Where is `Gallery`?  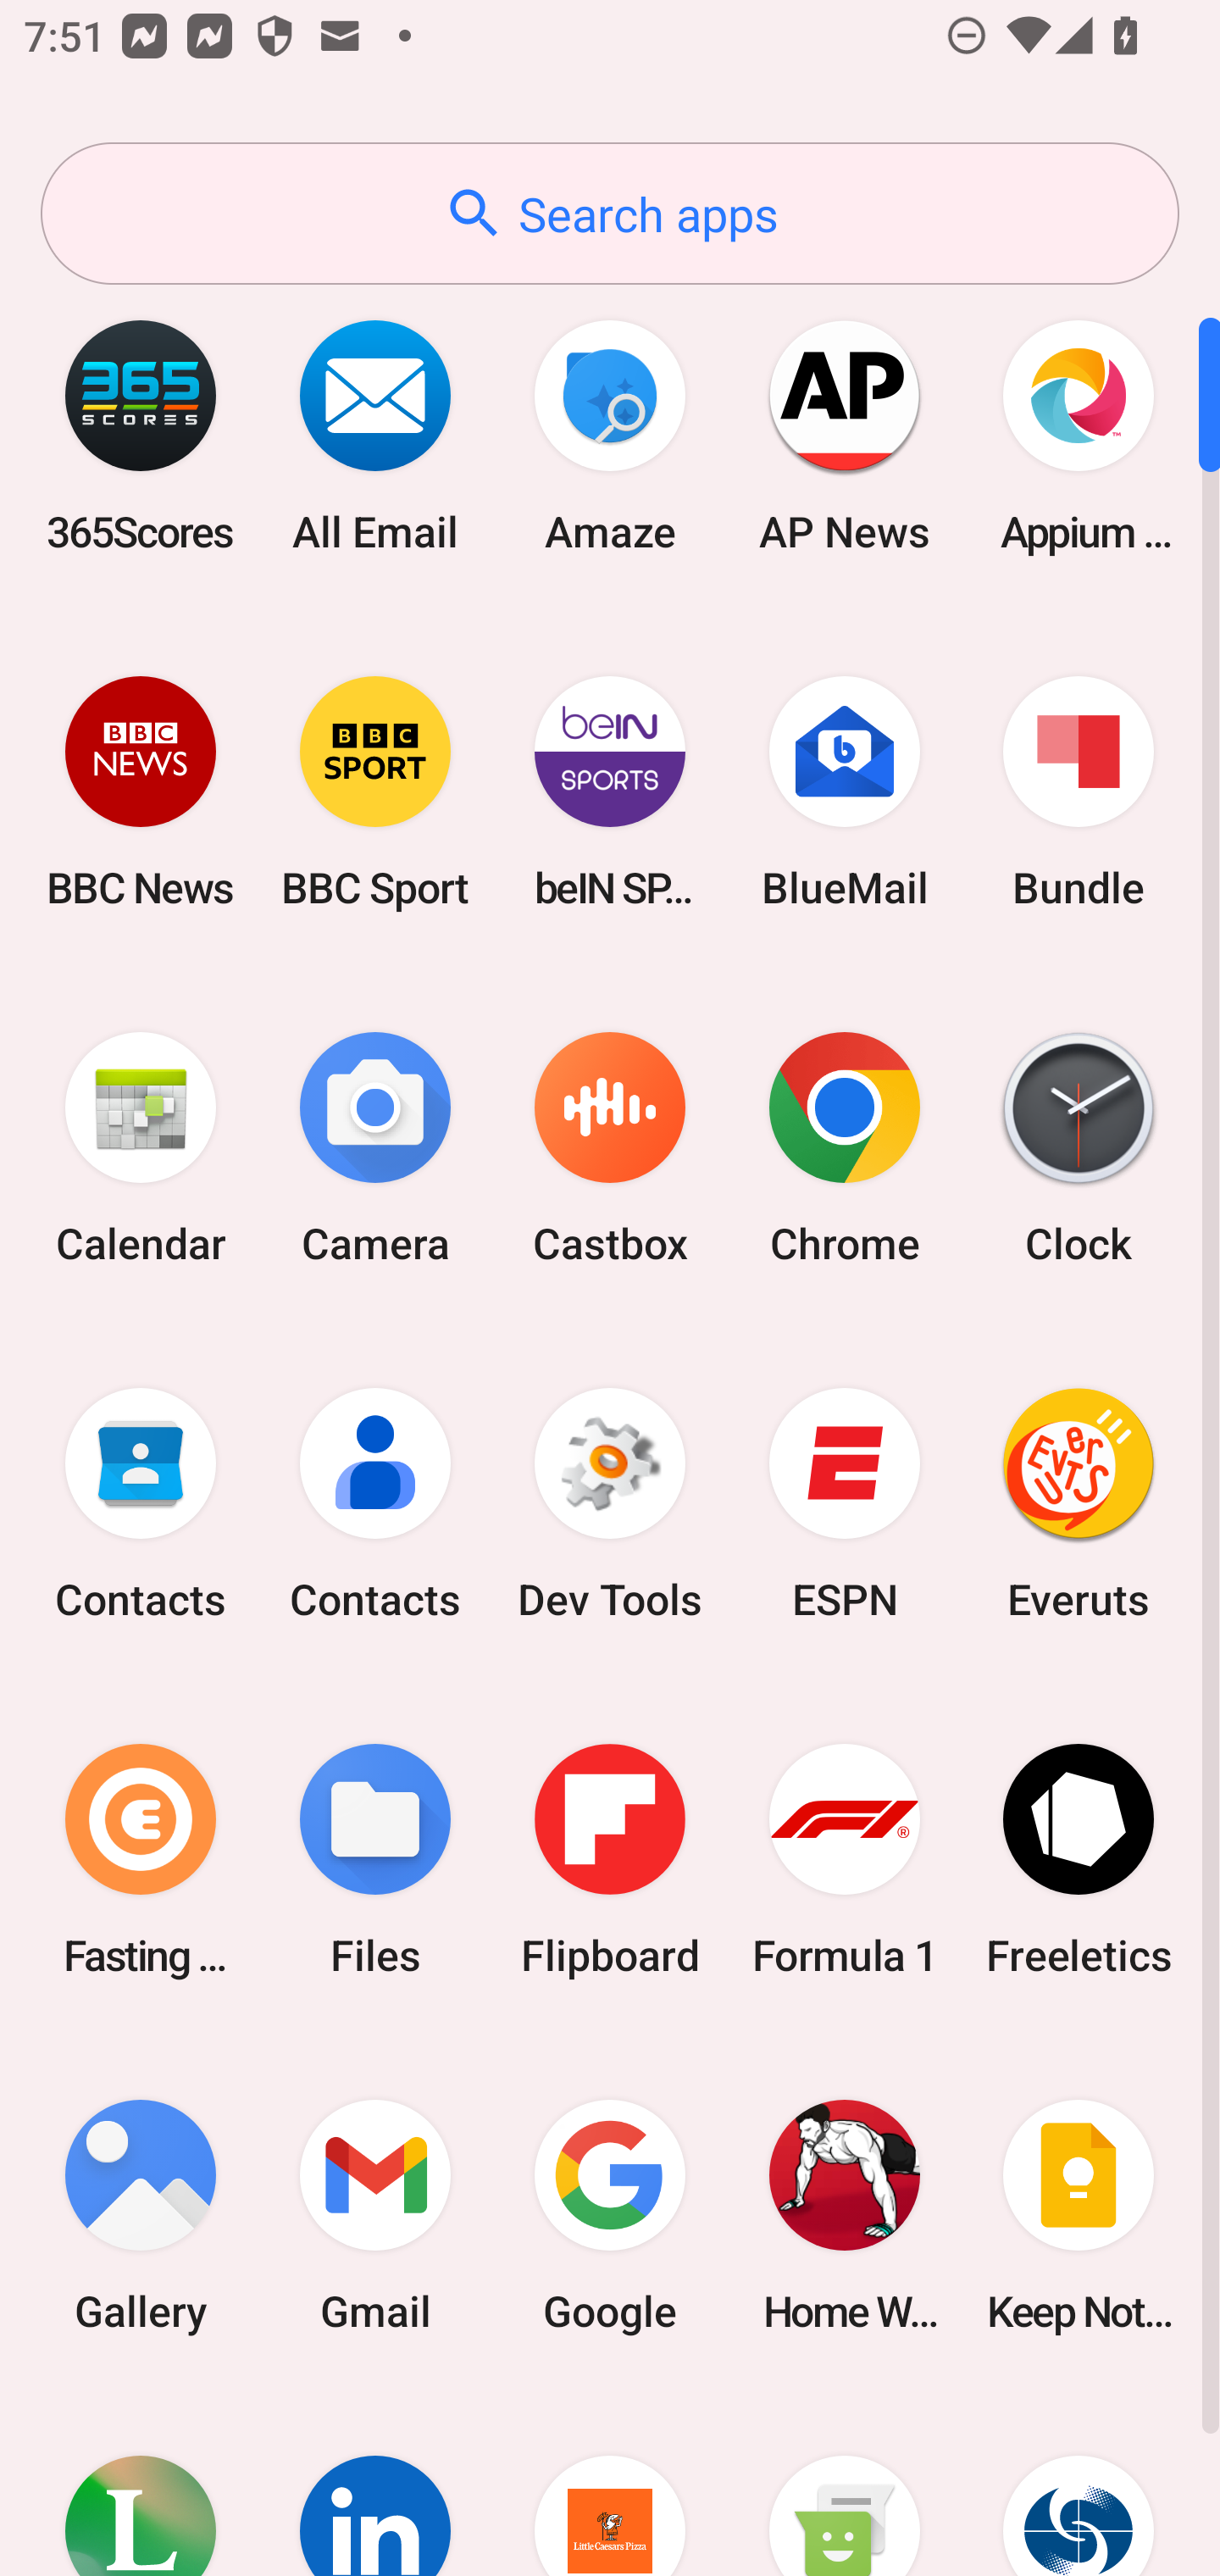 Gallery is located at coordinates (141, 2215).